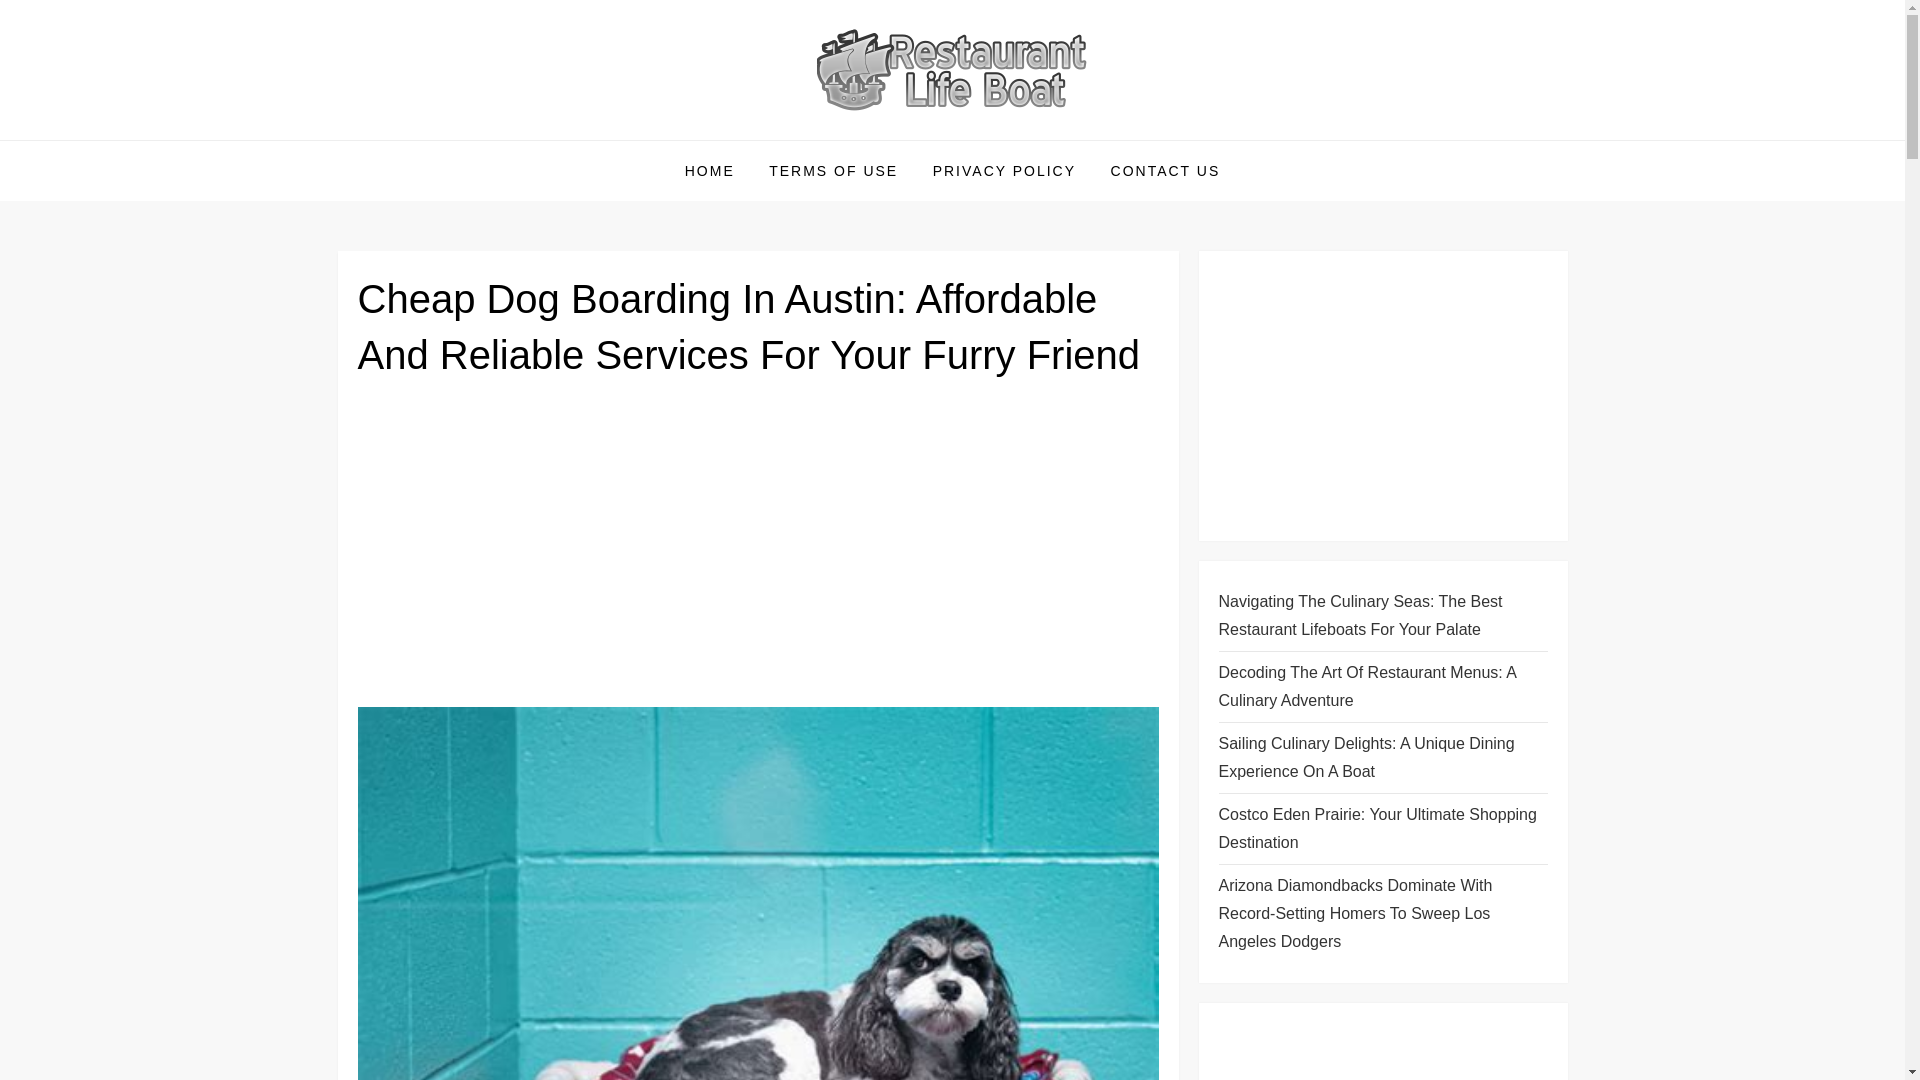  Describe the element at coordinates (1382, 396) in the screenshot. I see `Advertisement` at that location.